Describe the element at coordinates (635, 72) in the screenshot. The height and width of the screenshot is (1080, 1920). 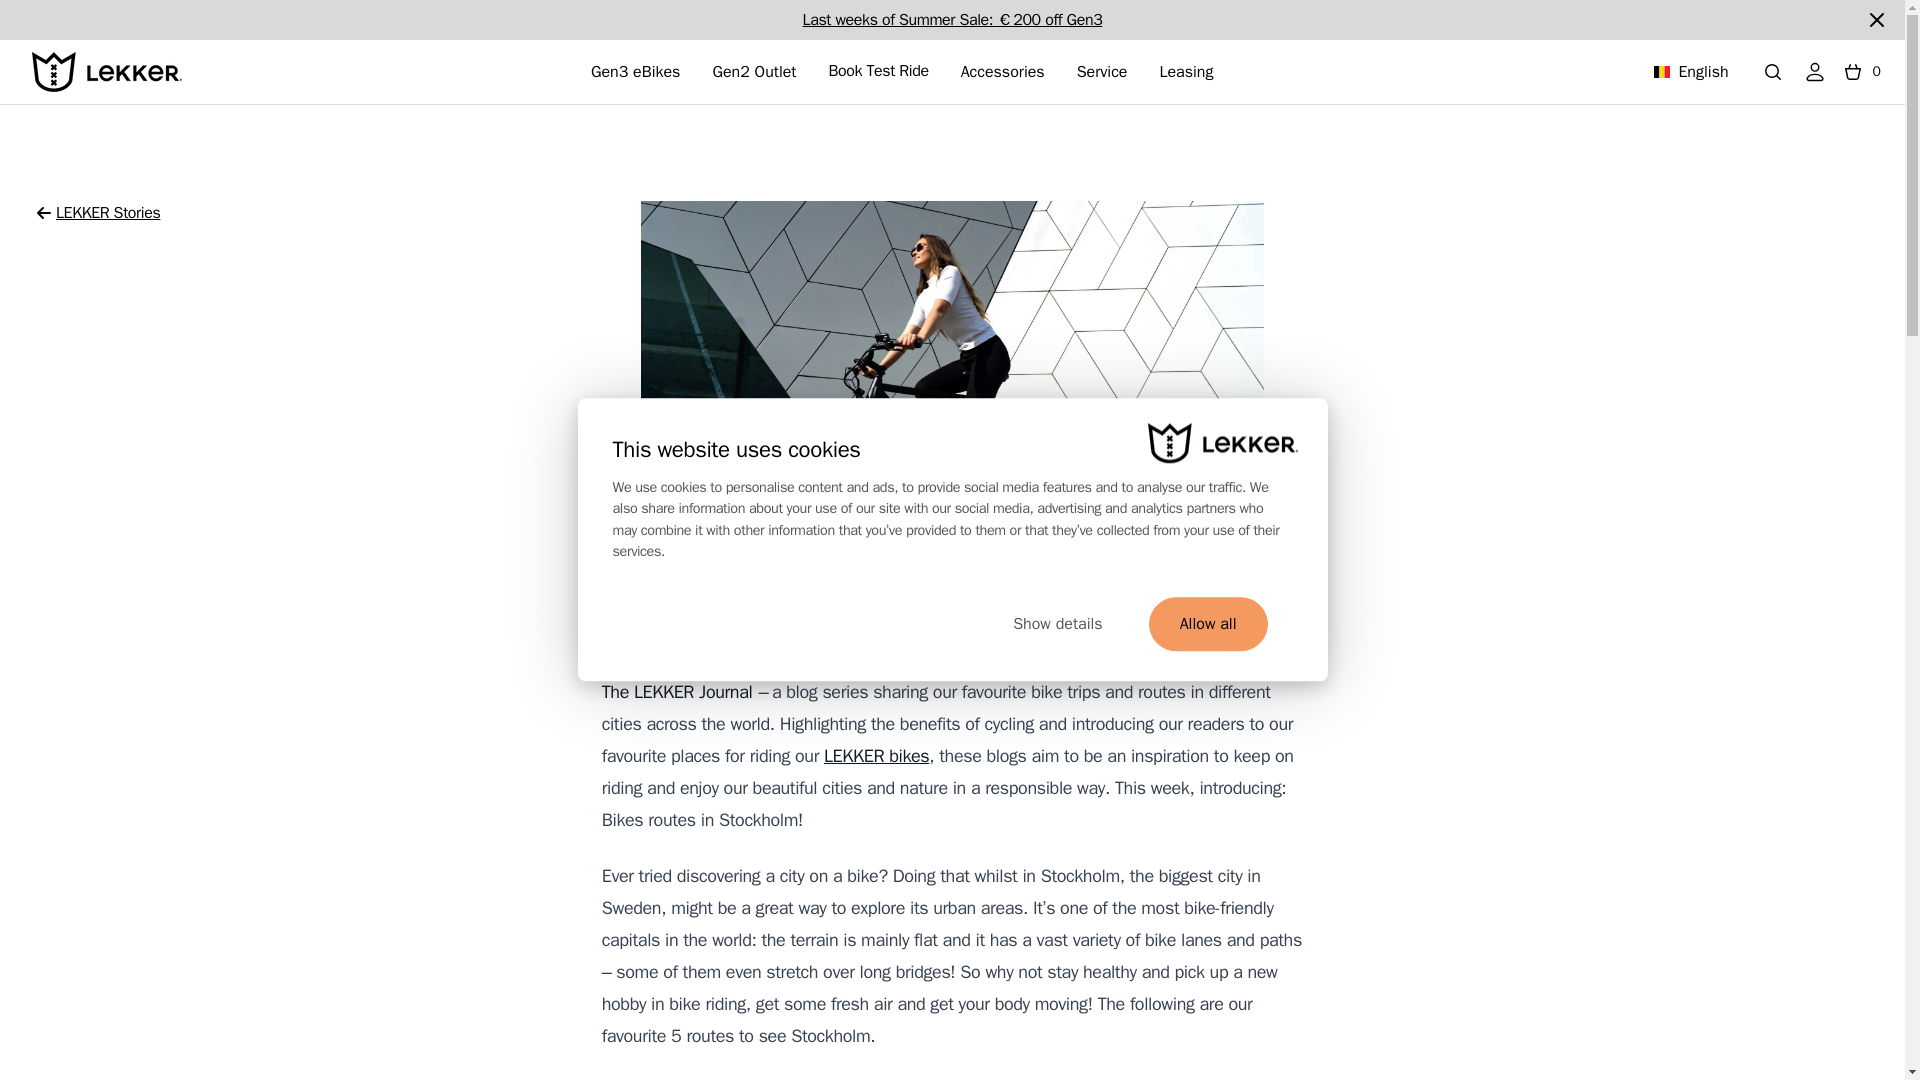
I see `Gen3 eBikes` at that location.